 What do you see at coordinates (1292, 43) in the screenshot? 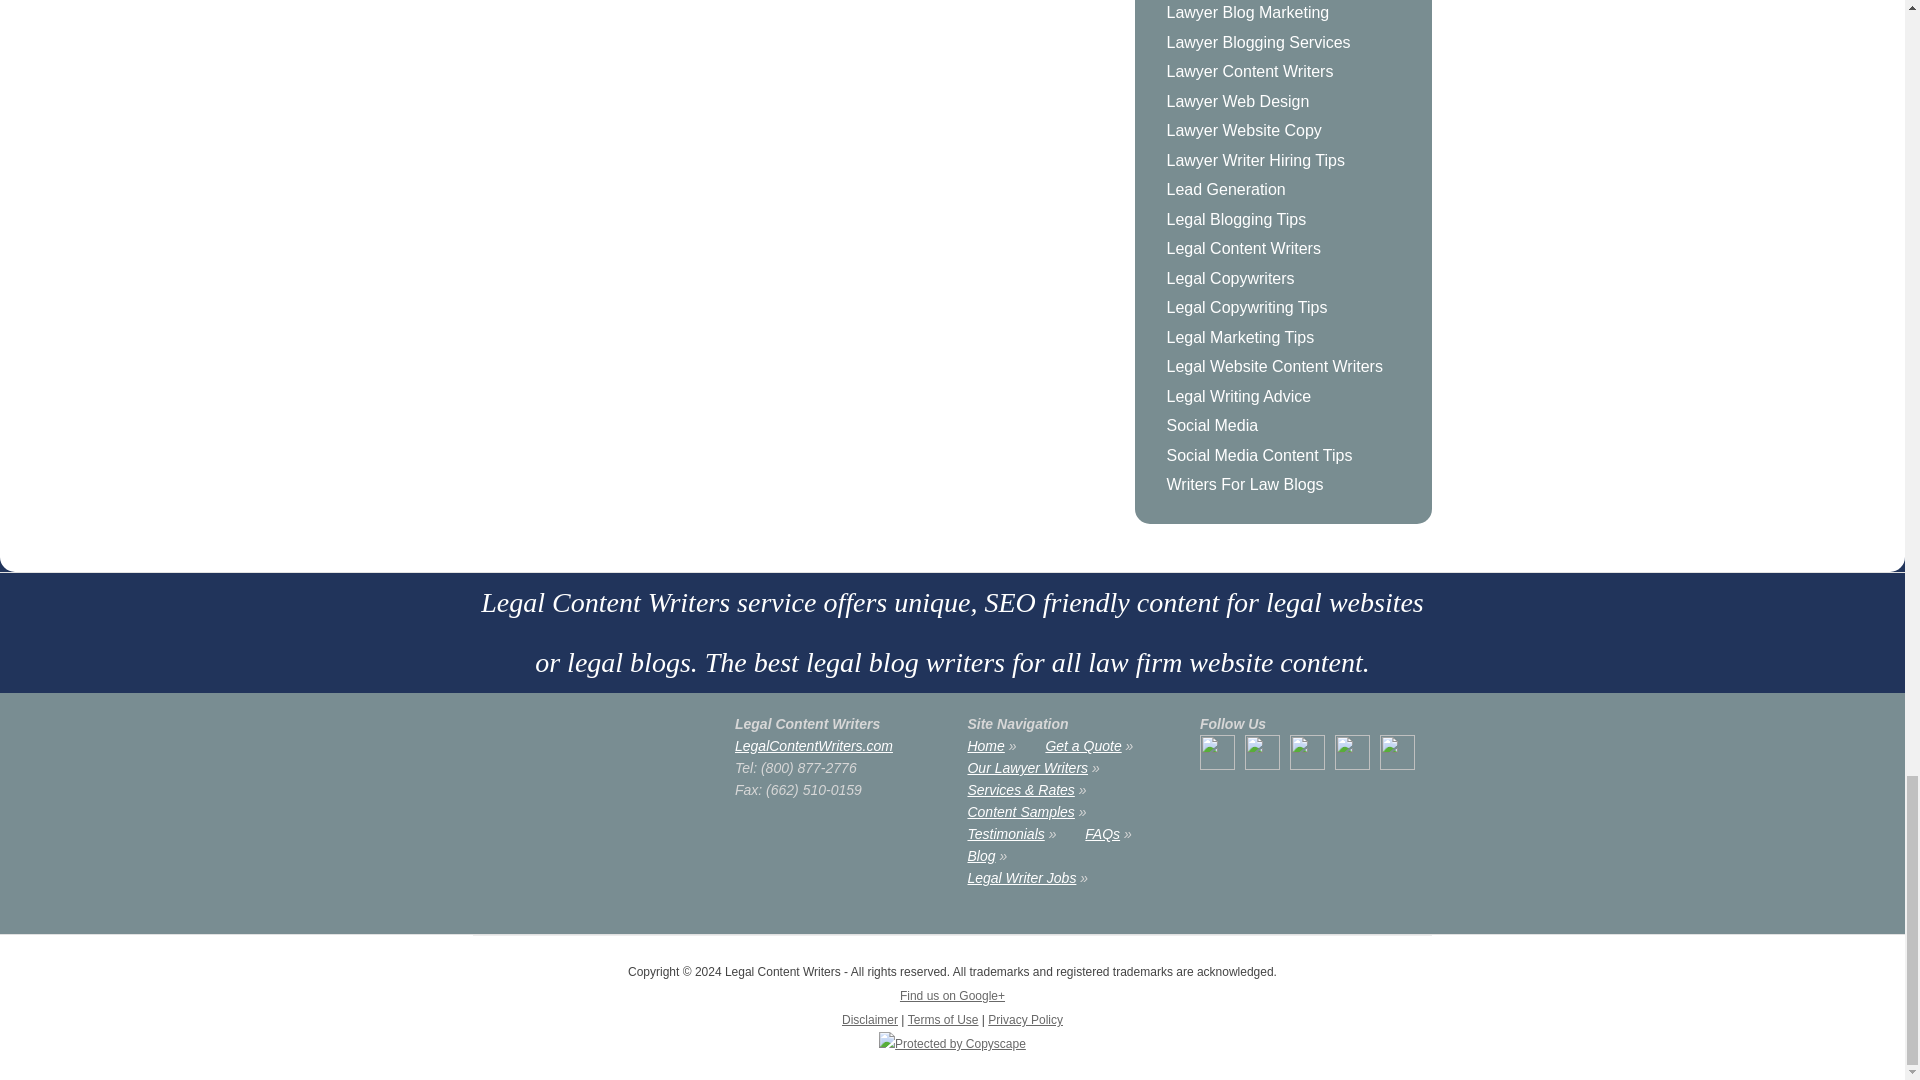
I see `Lawyer Blogging Services` at bounding box center [1292, 43].